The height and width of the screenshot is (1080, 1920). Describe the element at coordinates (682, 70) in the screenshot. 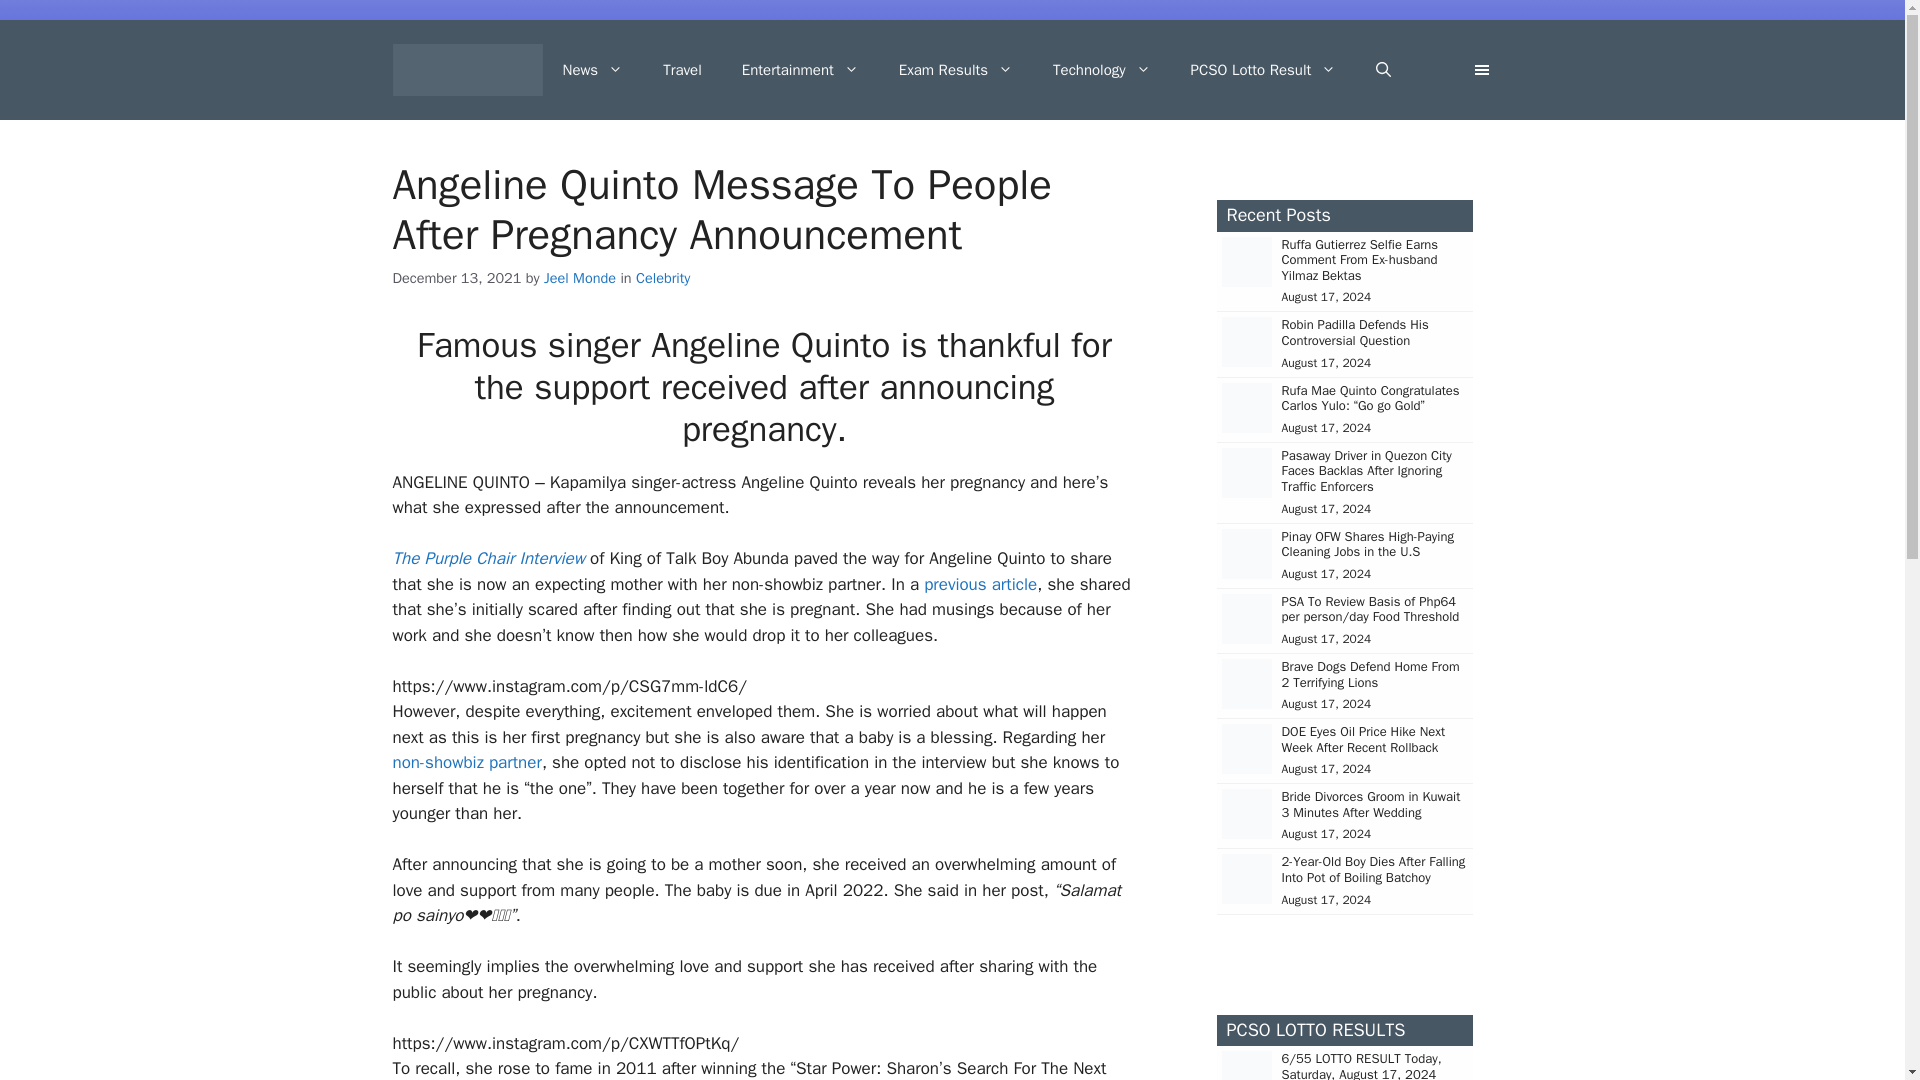

I see `Travel` at that location.